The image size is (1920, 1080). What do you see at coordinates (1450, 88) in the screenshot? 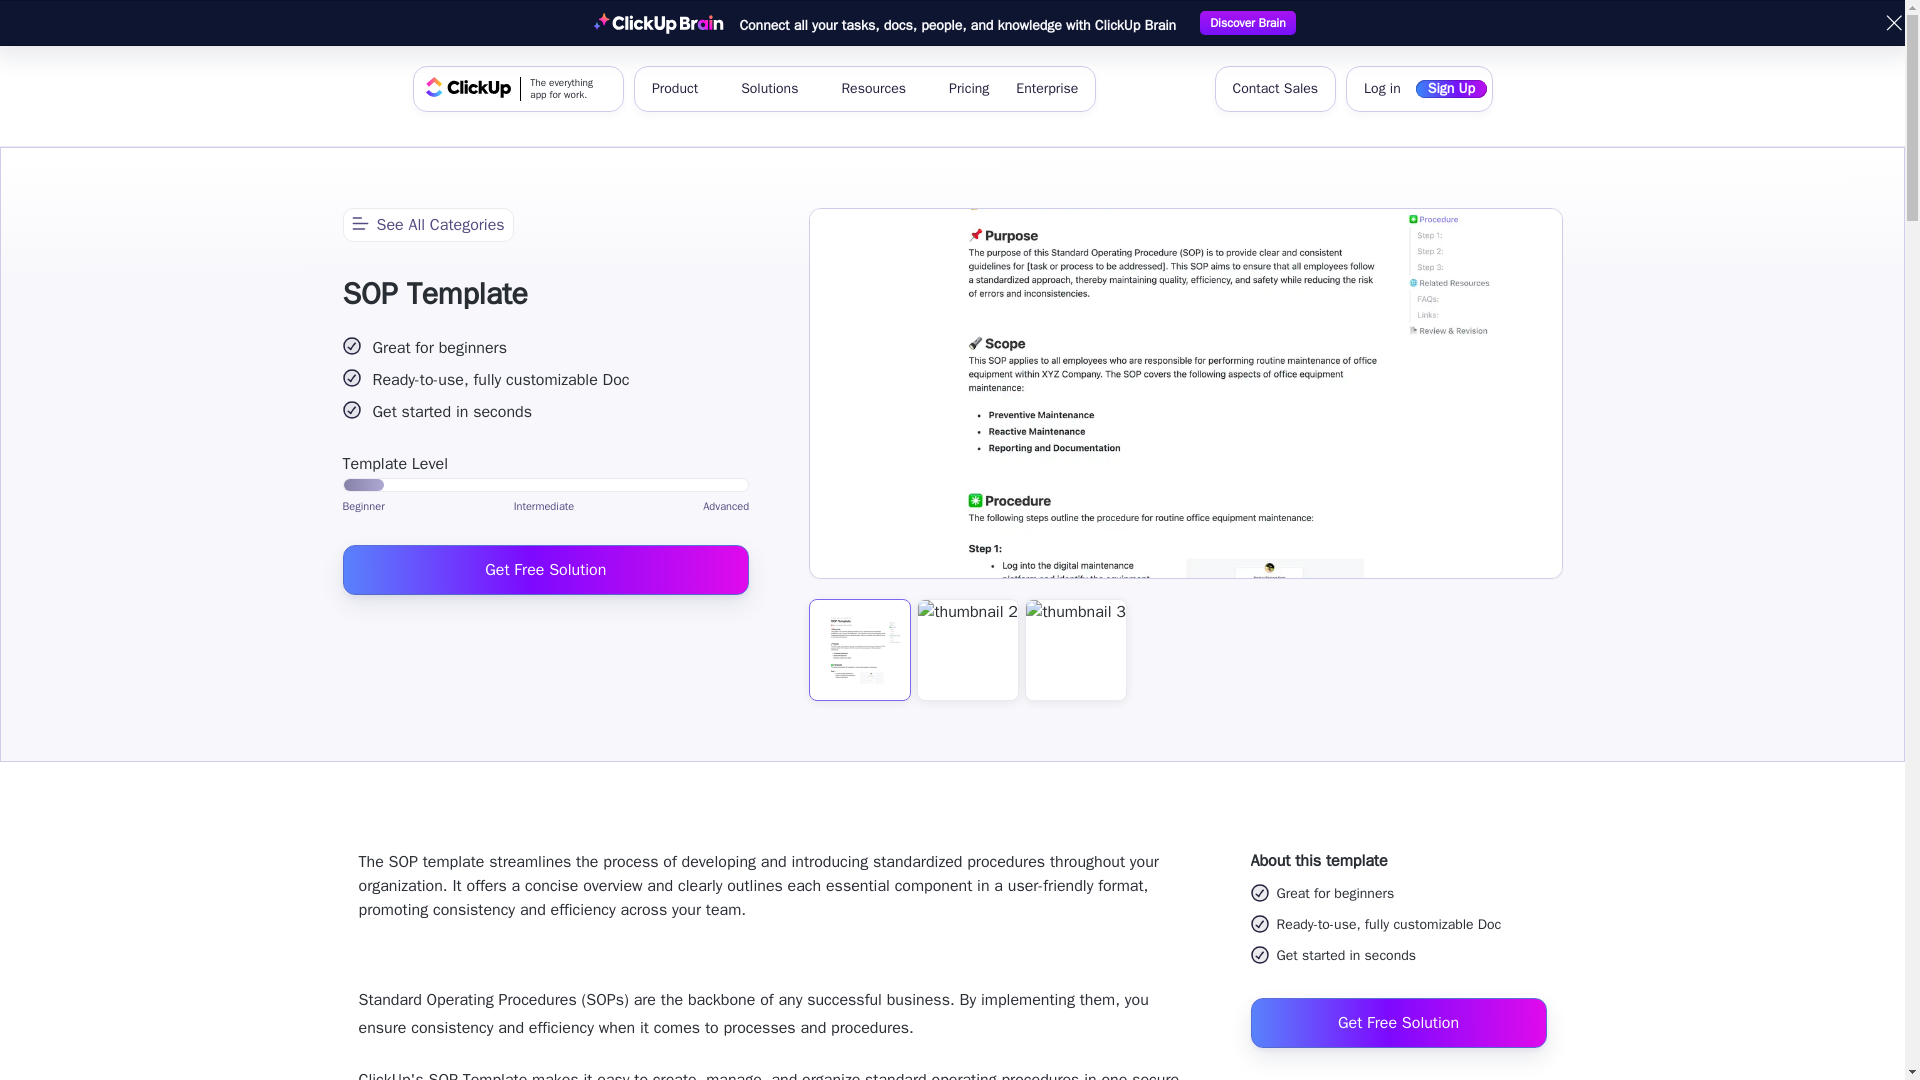
I see `Sign Up` at bounding box center [1450, 88].